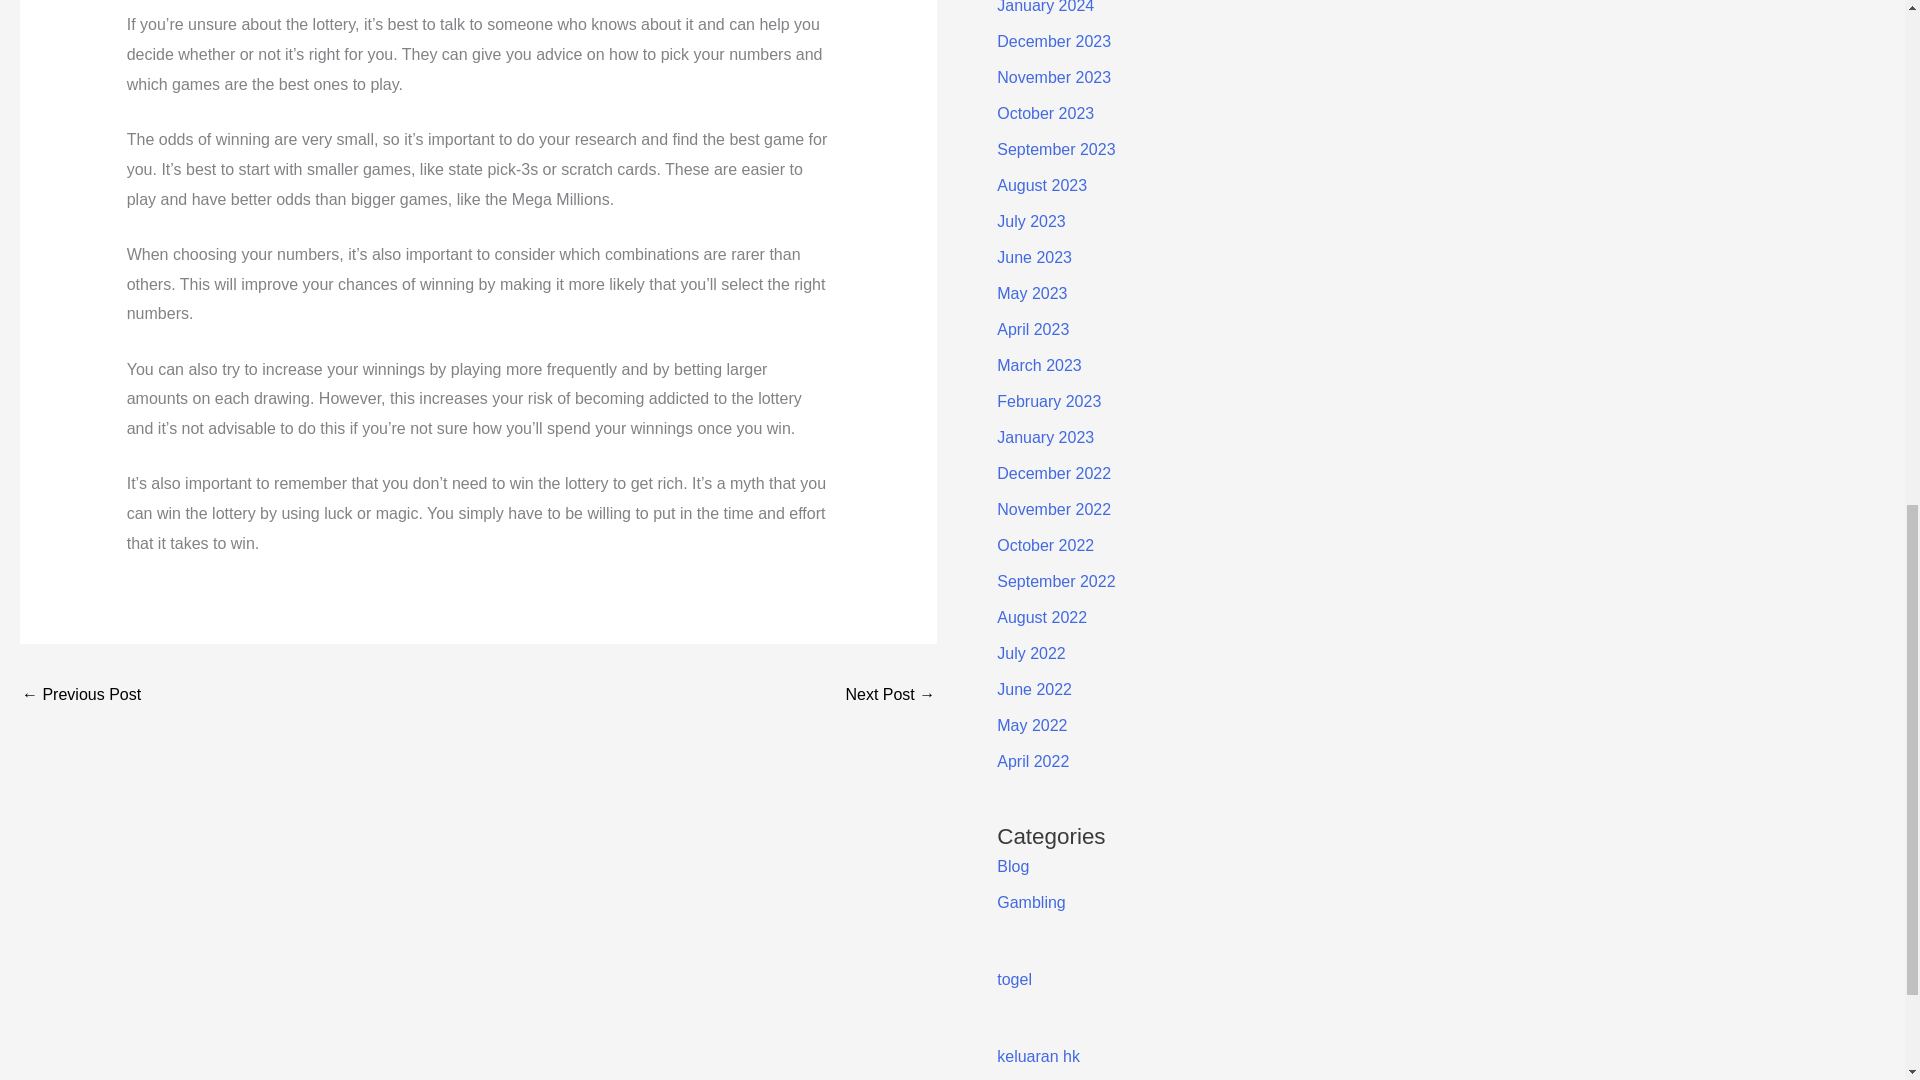 This screenshot has height=1080, width=1920. Describe the element at coordinates (1039, 365) in the screenshot. I see `March 2023` at that location.